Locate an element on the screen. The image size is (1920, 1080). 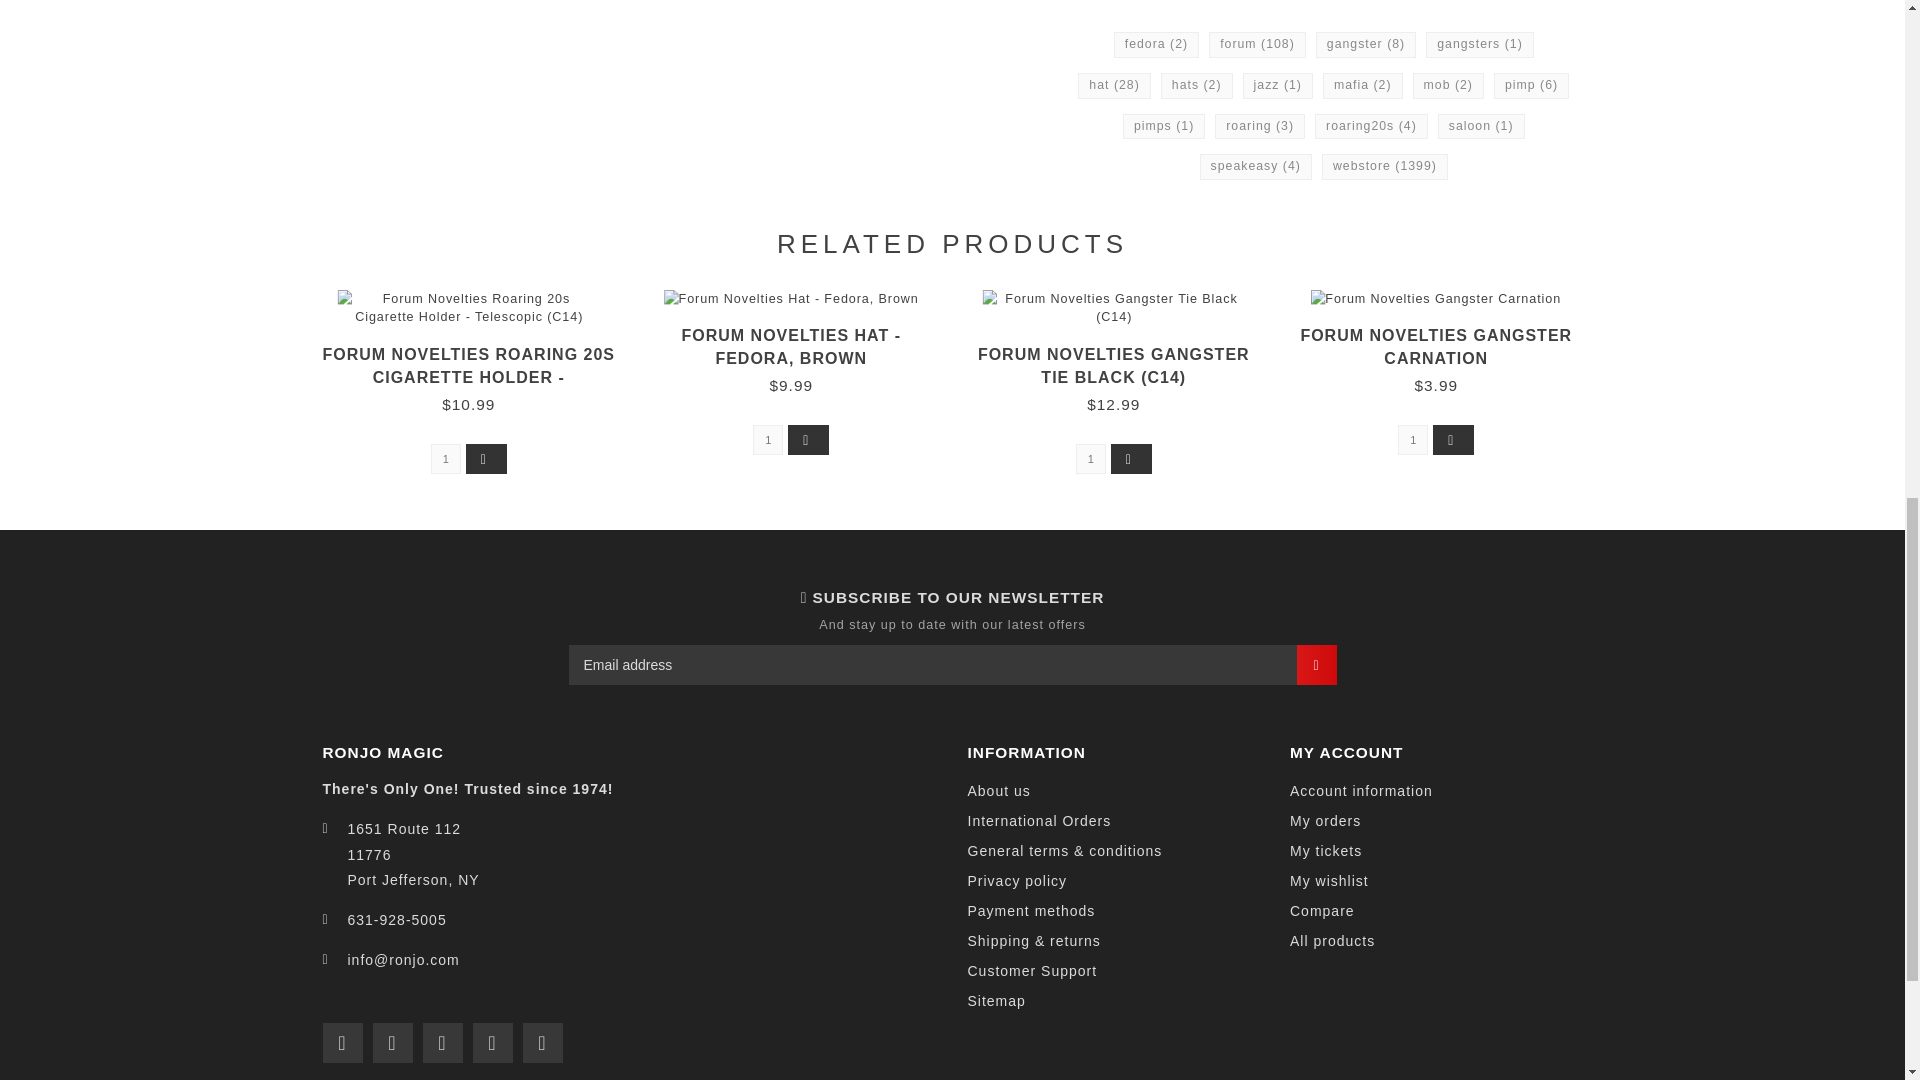
gangsters is located at coordinates (1480, 45).